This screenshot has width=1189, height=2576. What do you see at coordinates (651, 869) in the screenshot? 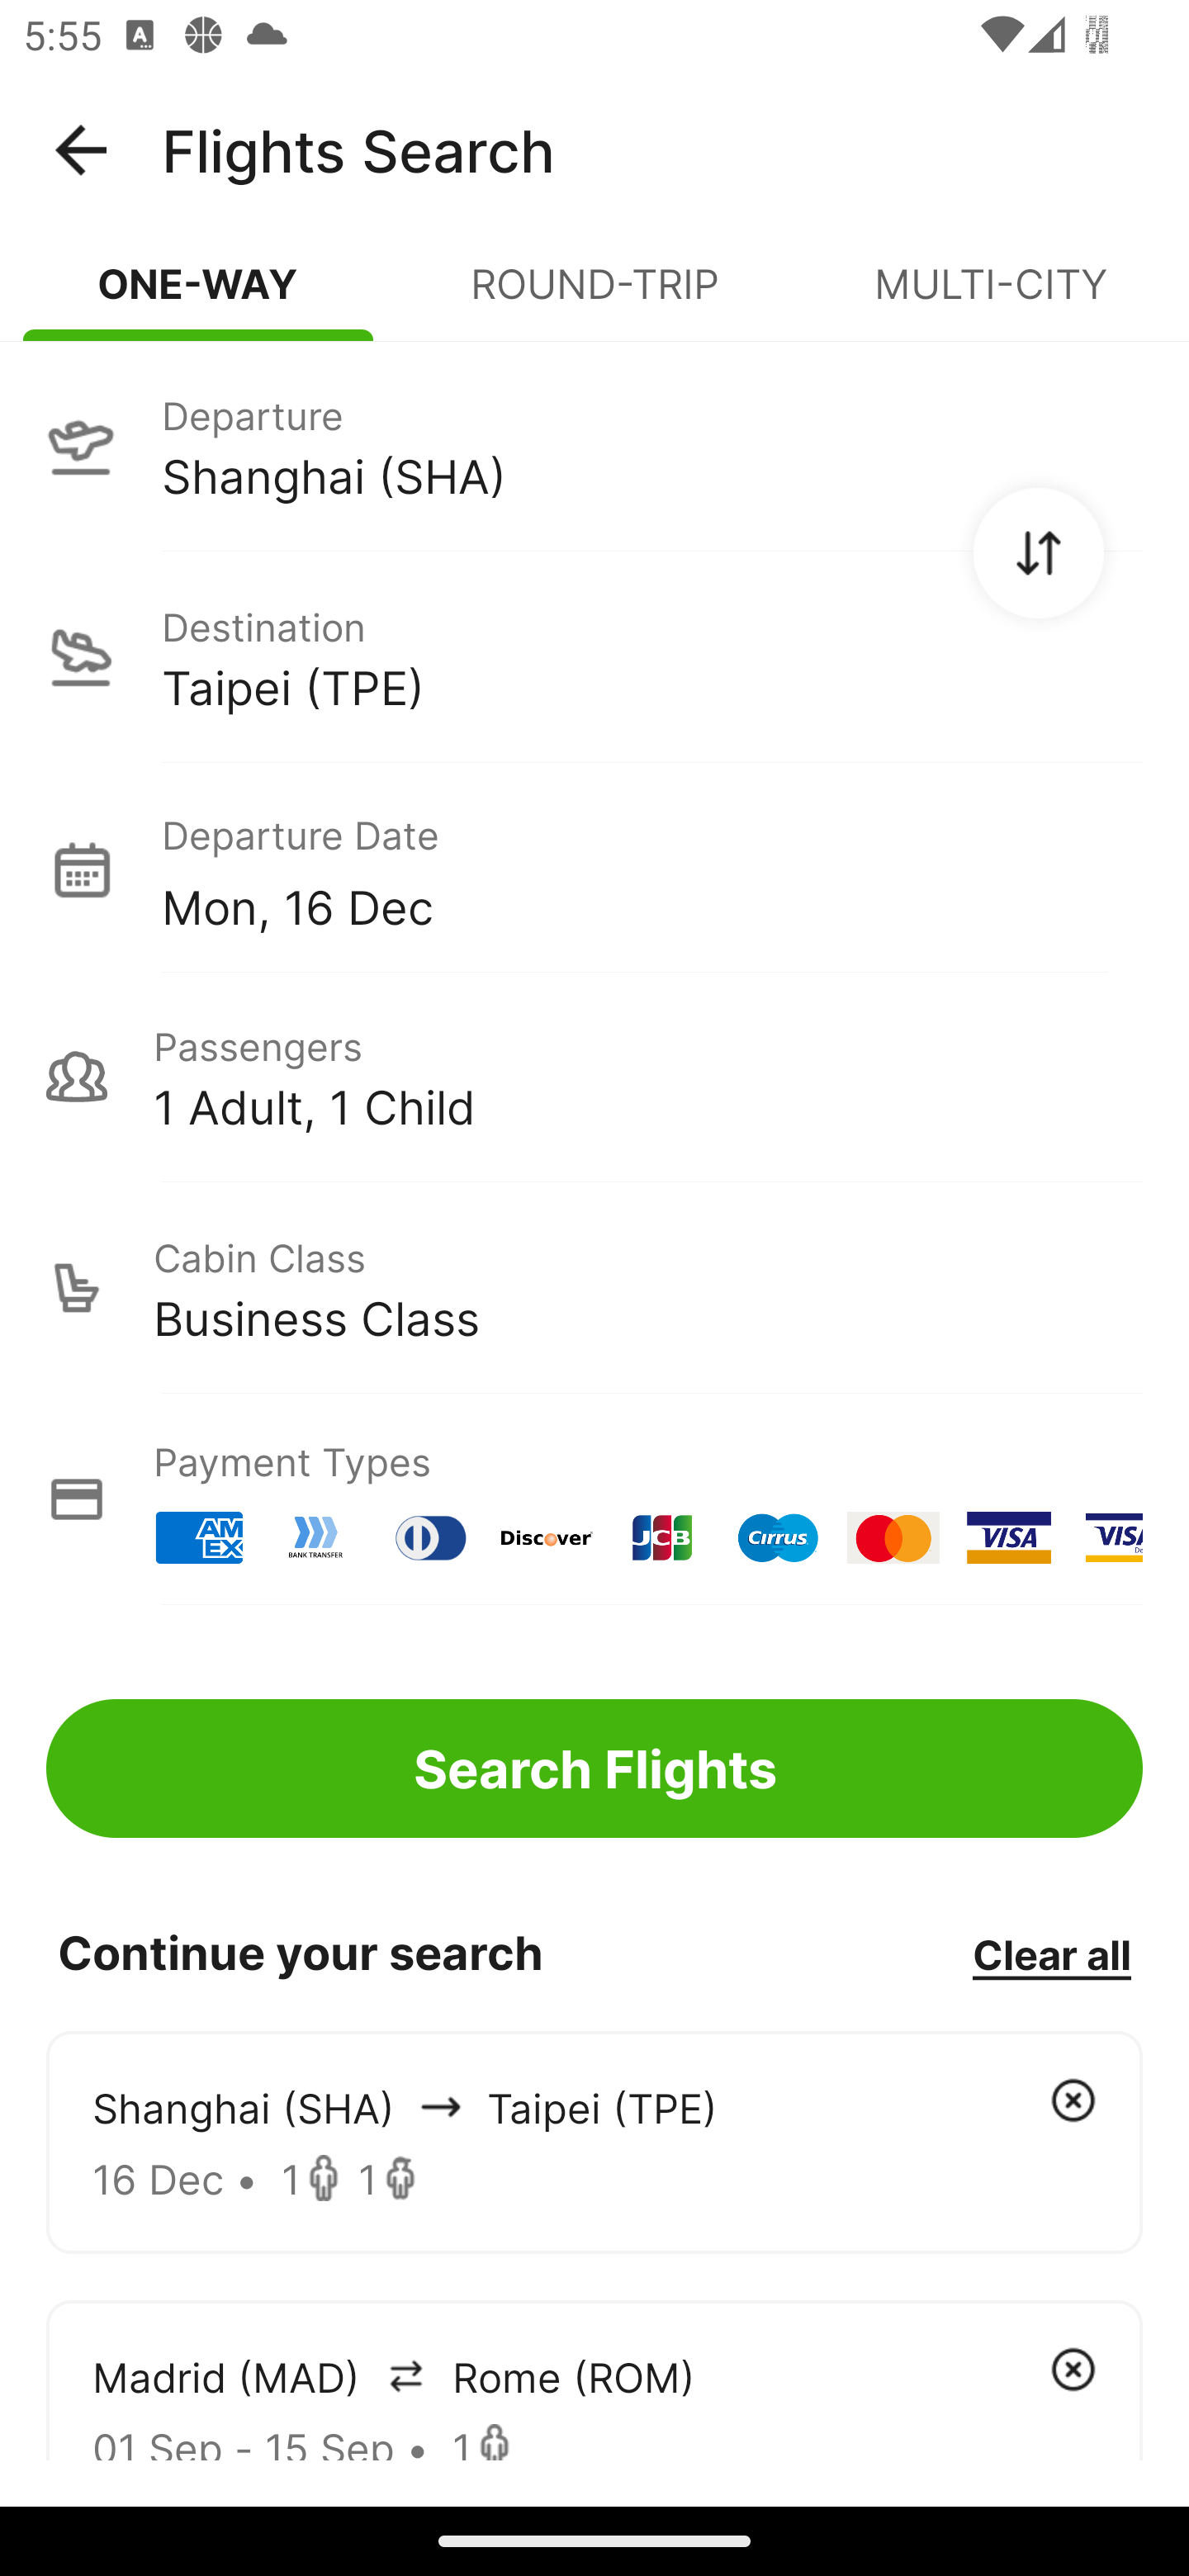
I see `Departure Date Mon, 16 Dec` at bounding box center [651, 869].